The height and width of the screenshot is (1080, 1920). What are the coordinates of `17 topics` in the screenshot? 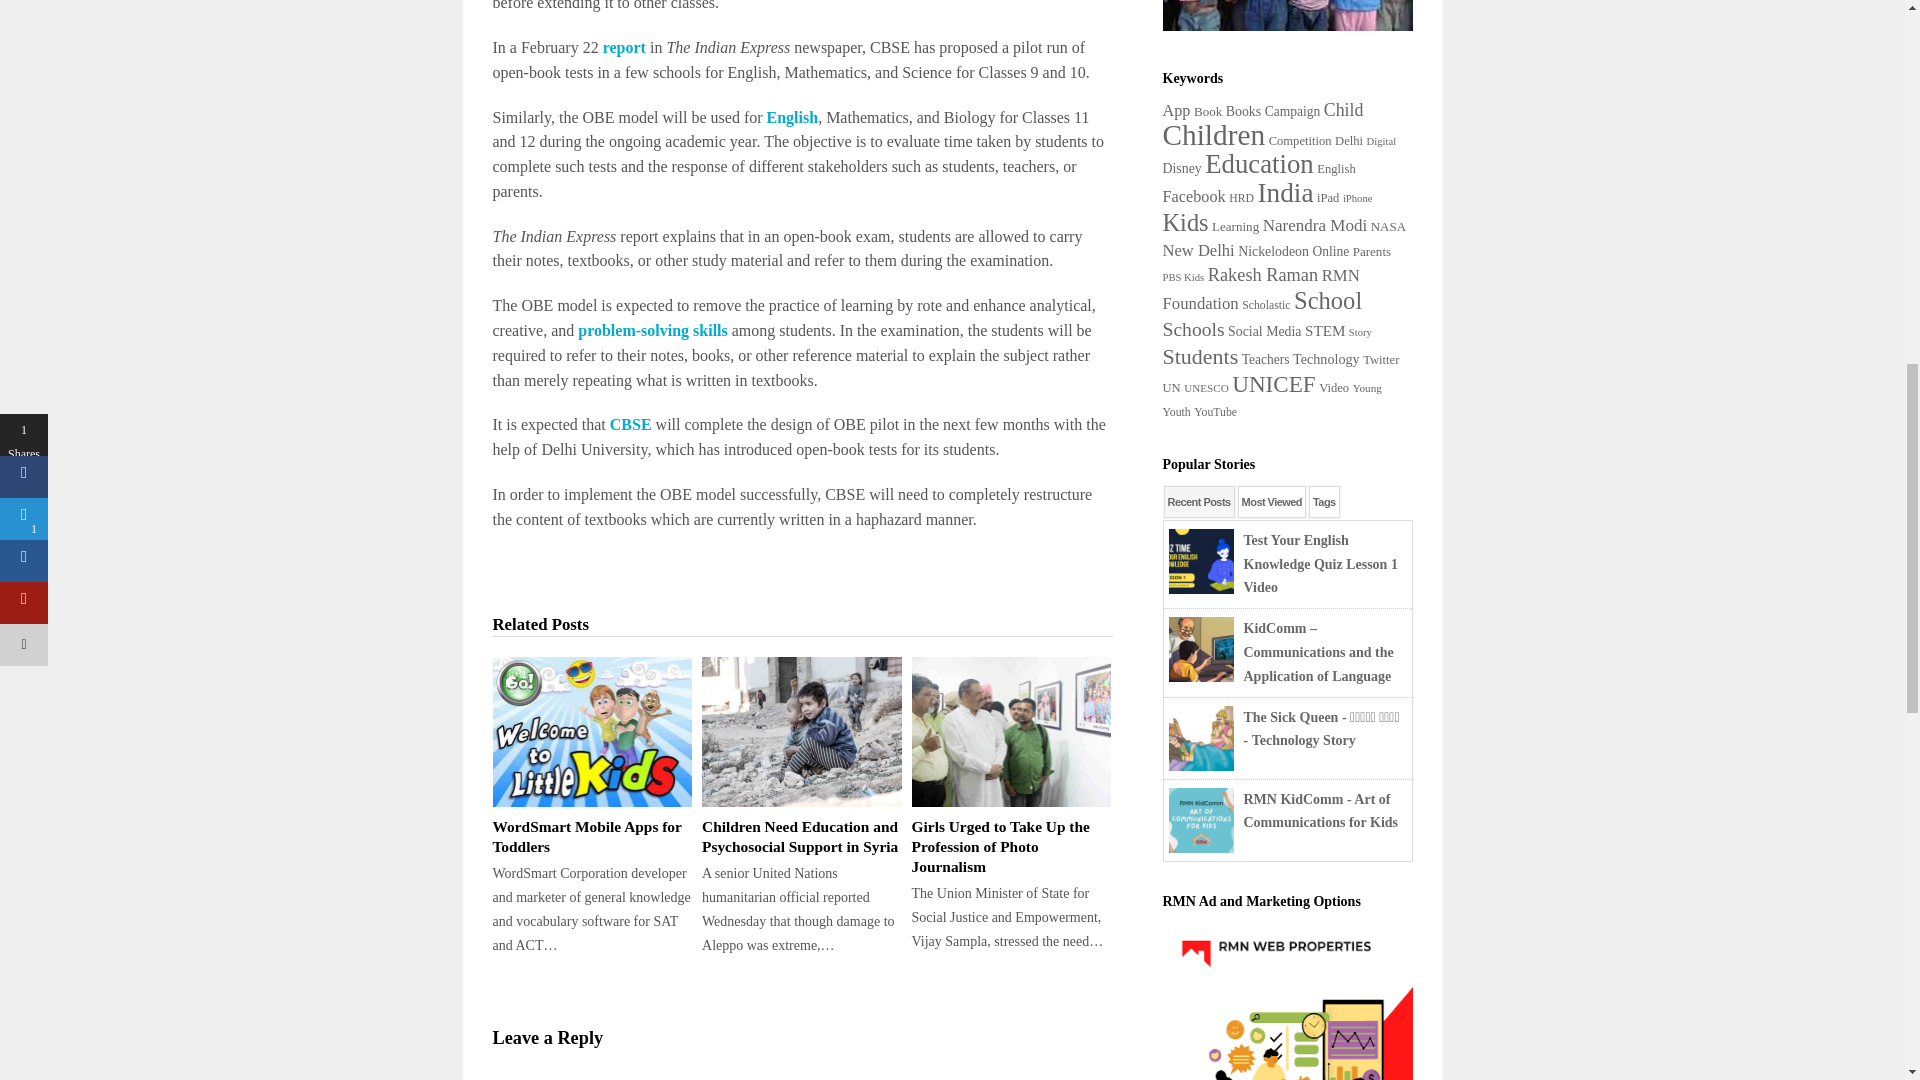 It's located at (1292, 110).